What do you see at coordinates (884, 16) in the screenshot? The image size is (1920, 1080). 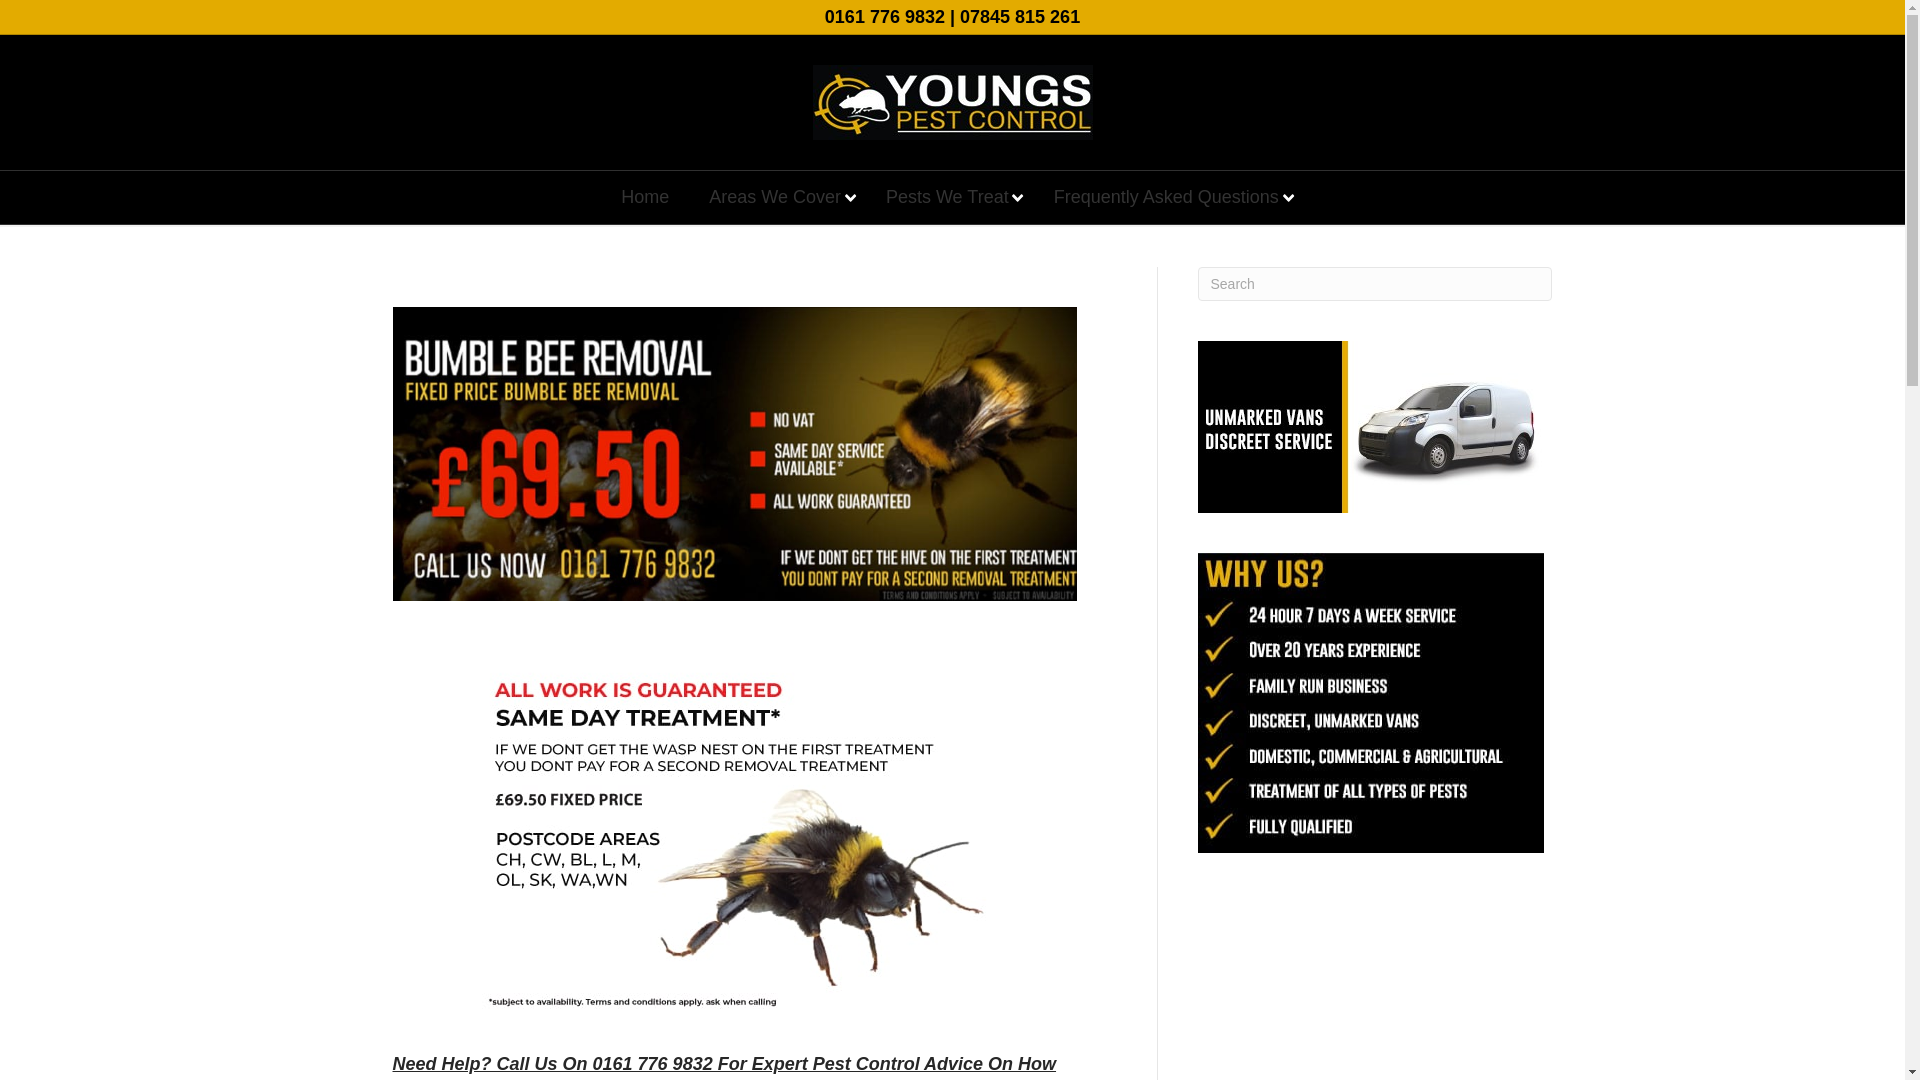 I see `0161 776 9832` at bounding box center [884, 16].